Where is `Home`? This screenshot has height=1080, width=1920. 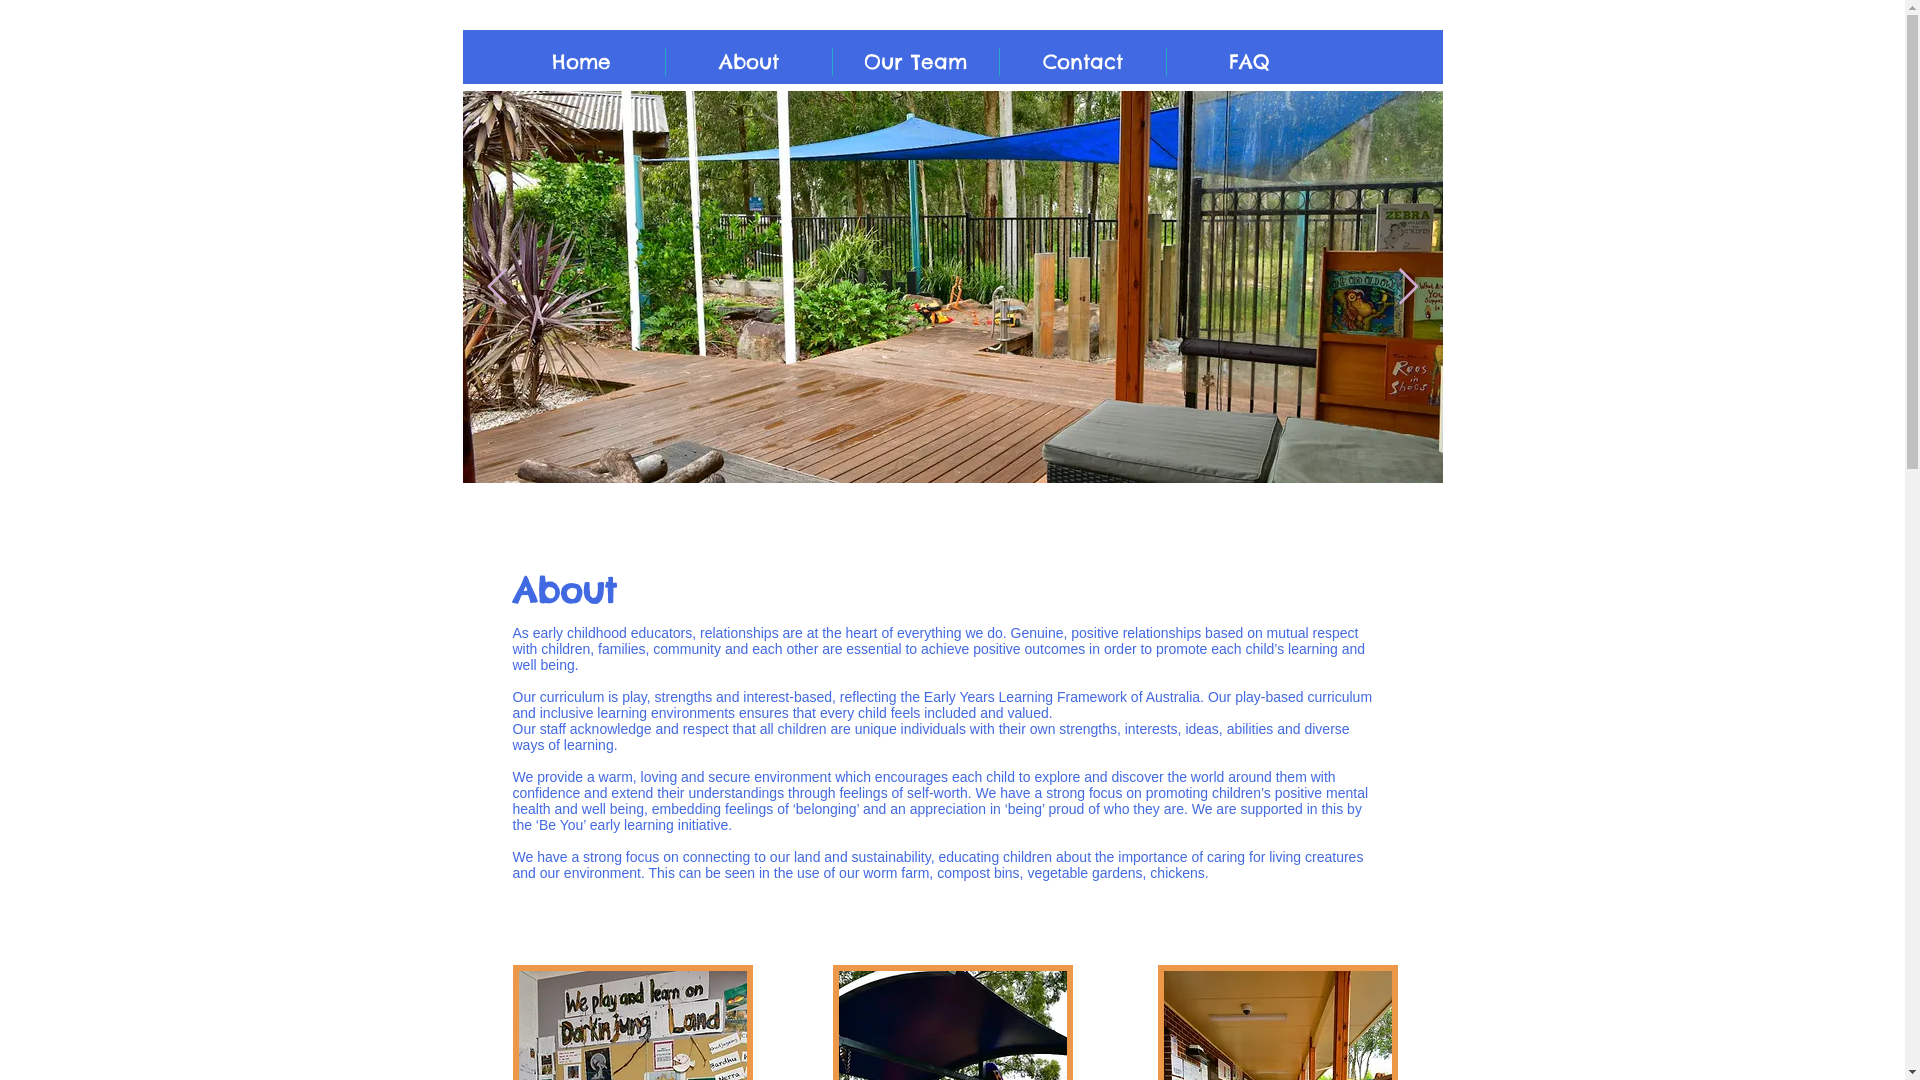
Home is located at coordinates (582, 62).